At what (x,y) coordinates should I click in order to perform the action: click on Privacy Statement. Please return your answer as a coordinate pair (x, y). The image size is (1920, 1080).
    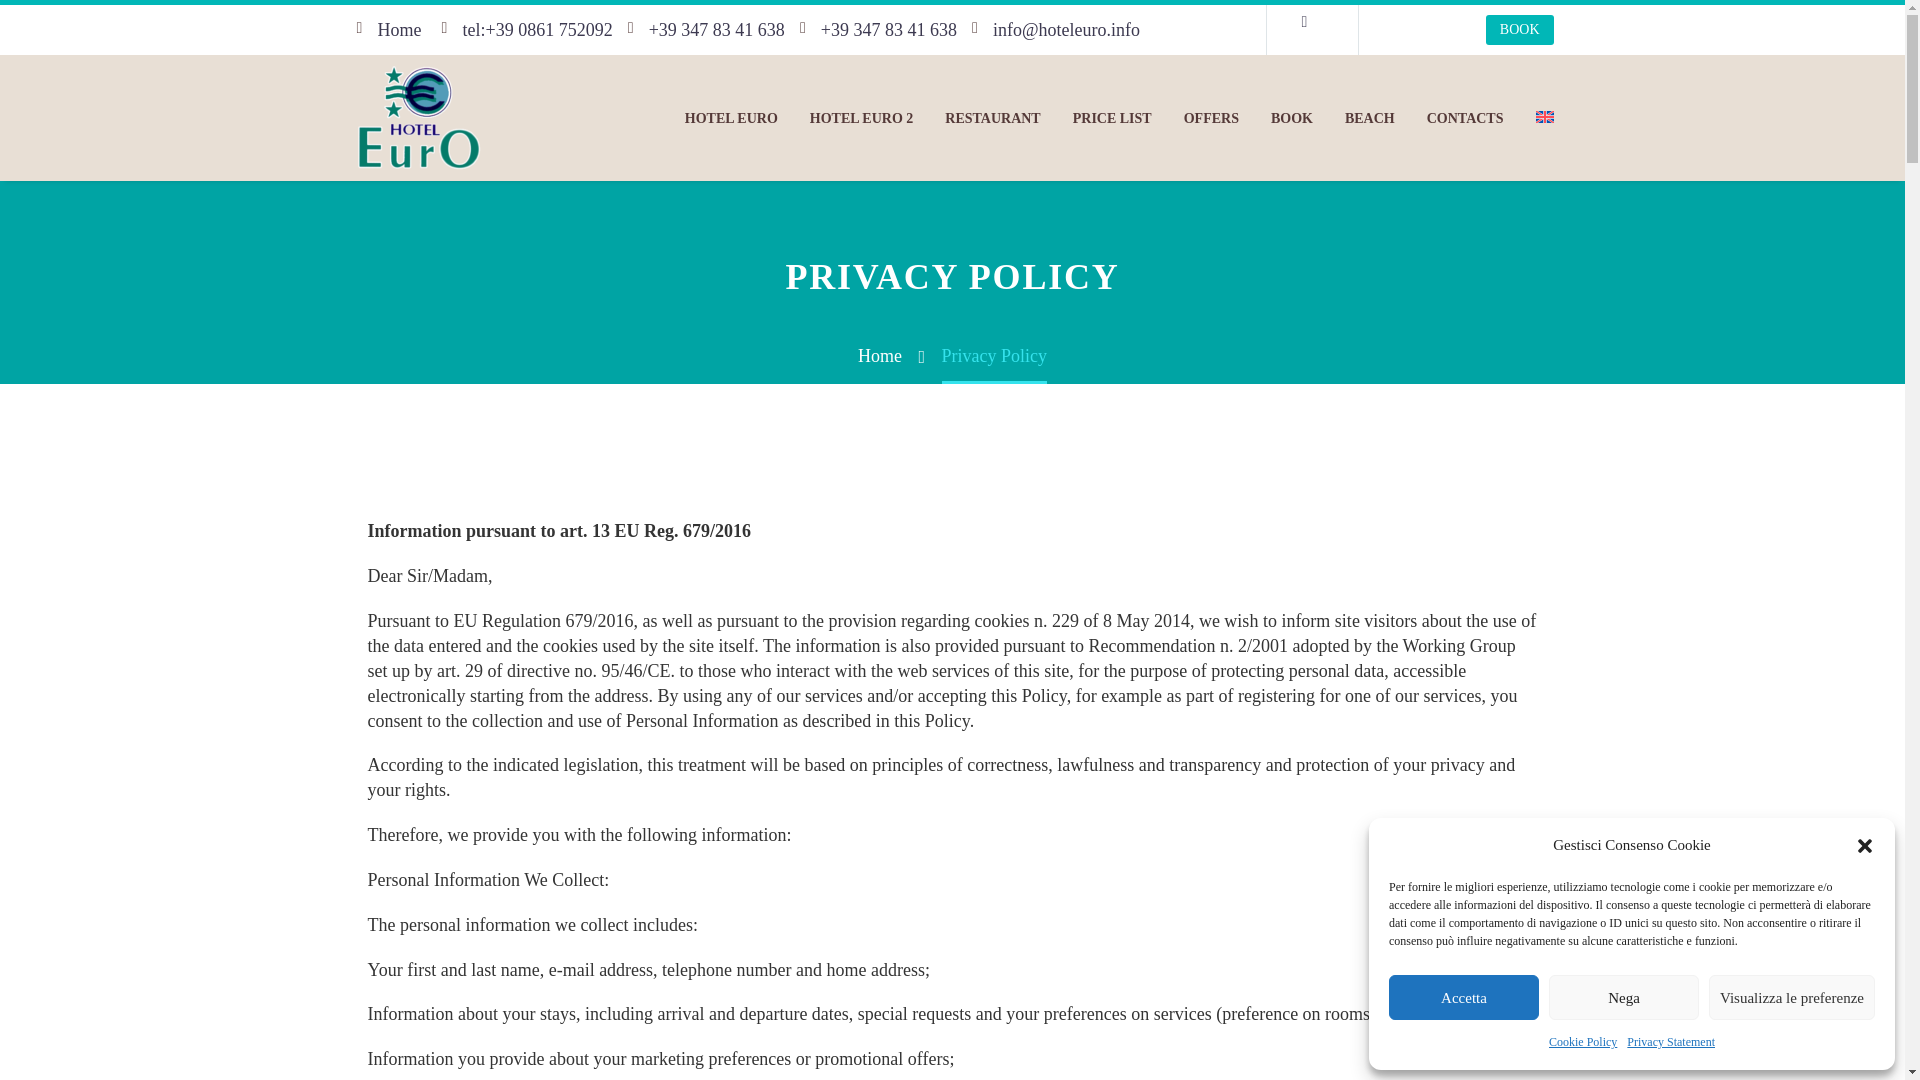
    Looking at the image, I should click on (1670, 1042).